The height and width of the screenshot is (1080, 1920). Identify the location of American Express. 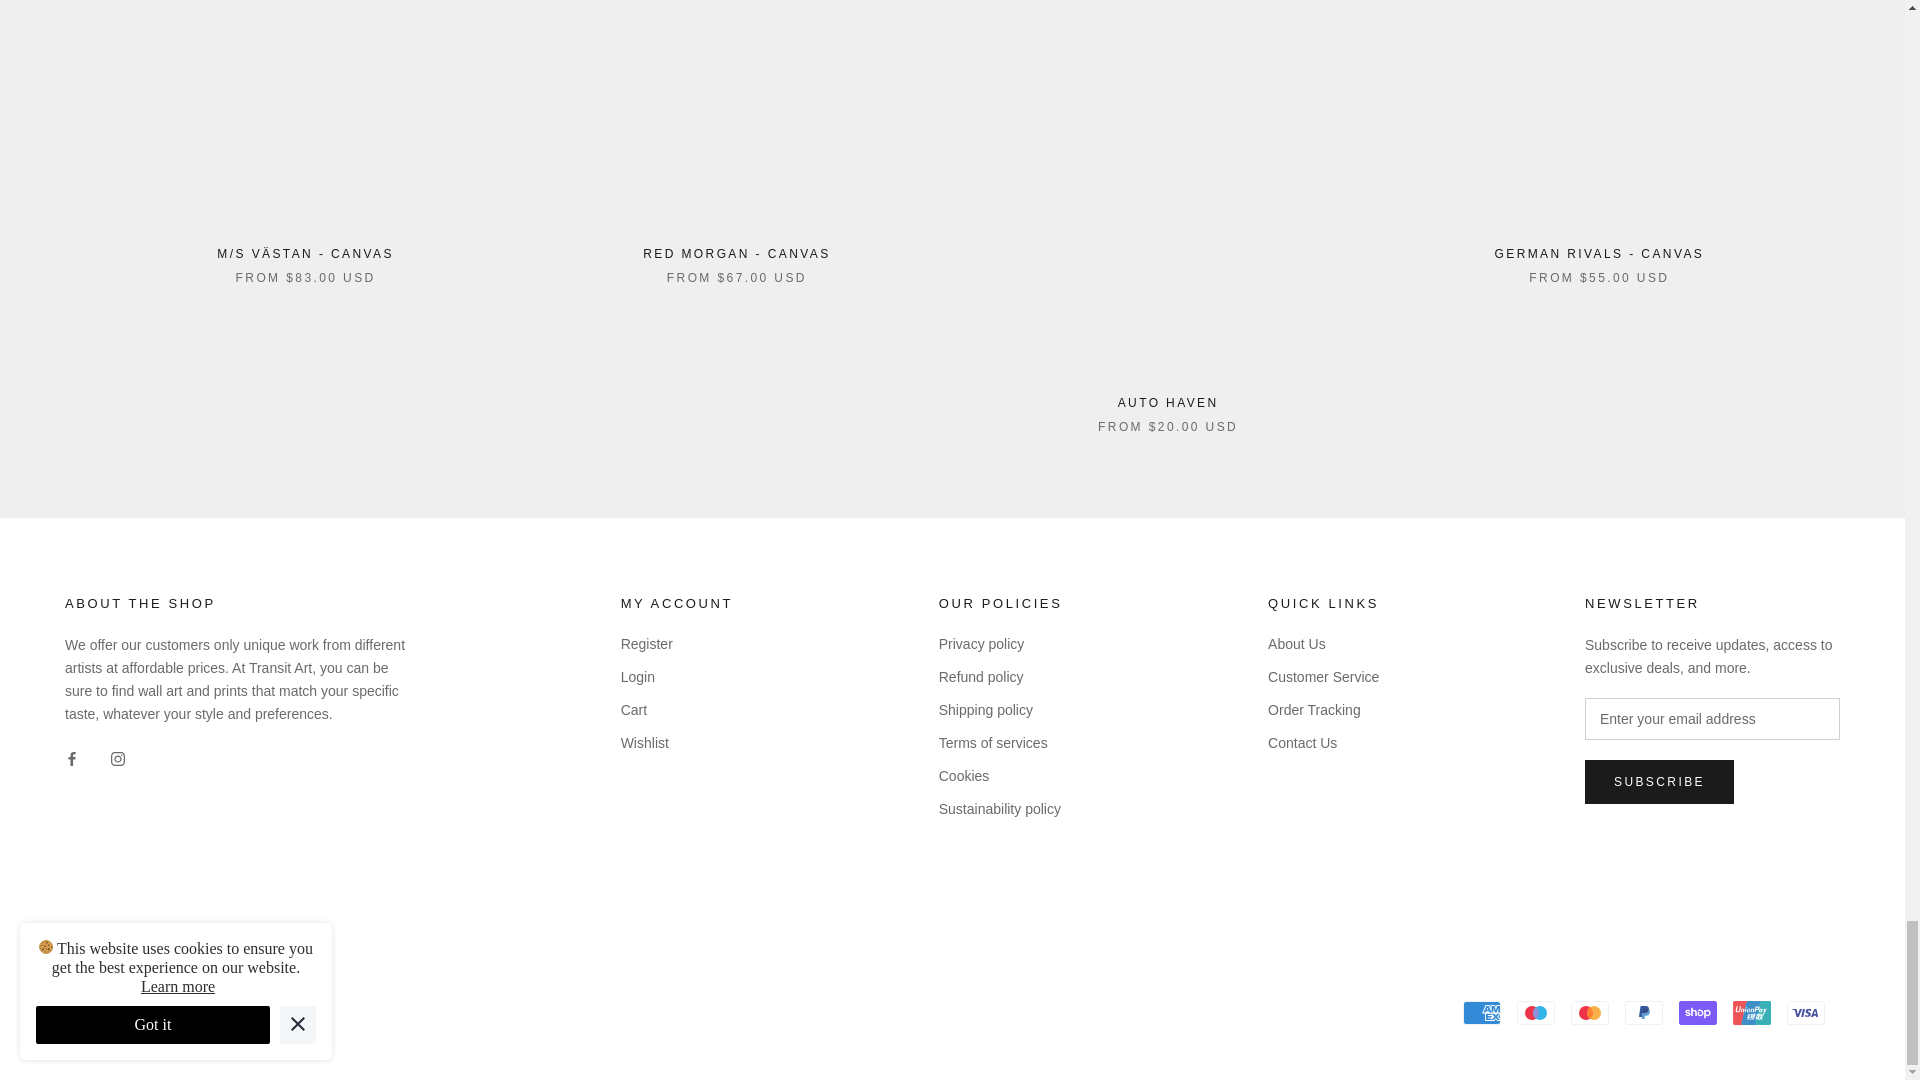
(1482, 1012).